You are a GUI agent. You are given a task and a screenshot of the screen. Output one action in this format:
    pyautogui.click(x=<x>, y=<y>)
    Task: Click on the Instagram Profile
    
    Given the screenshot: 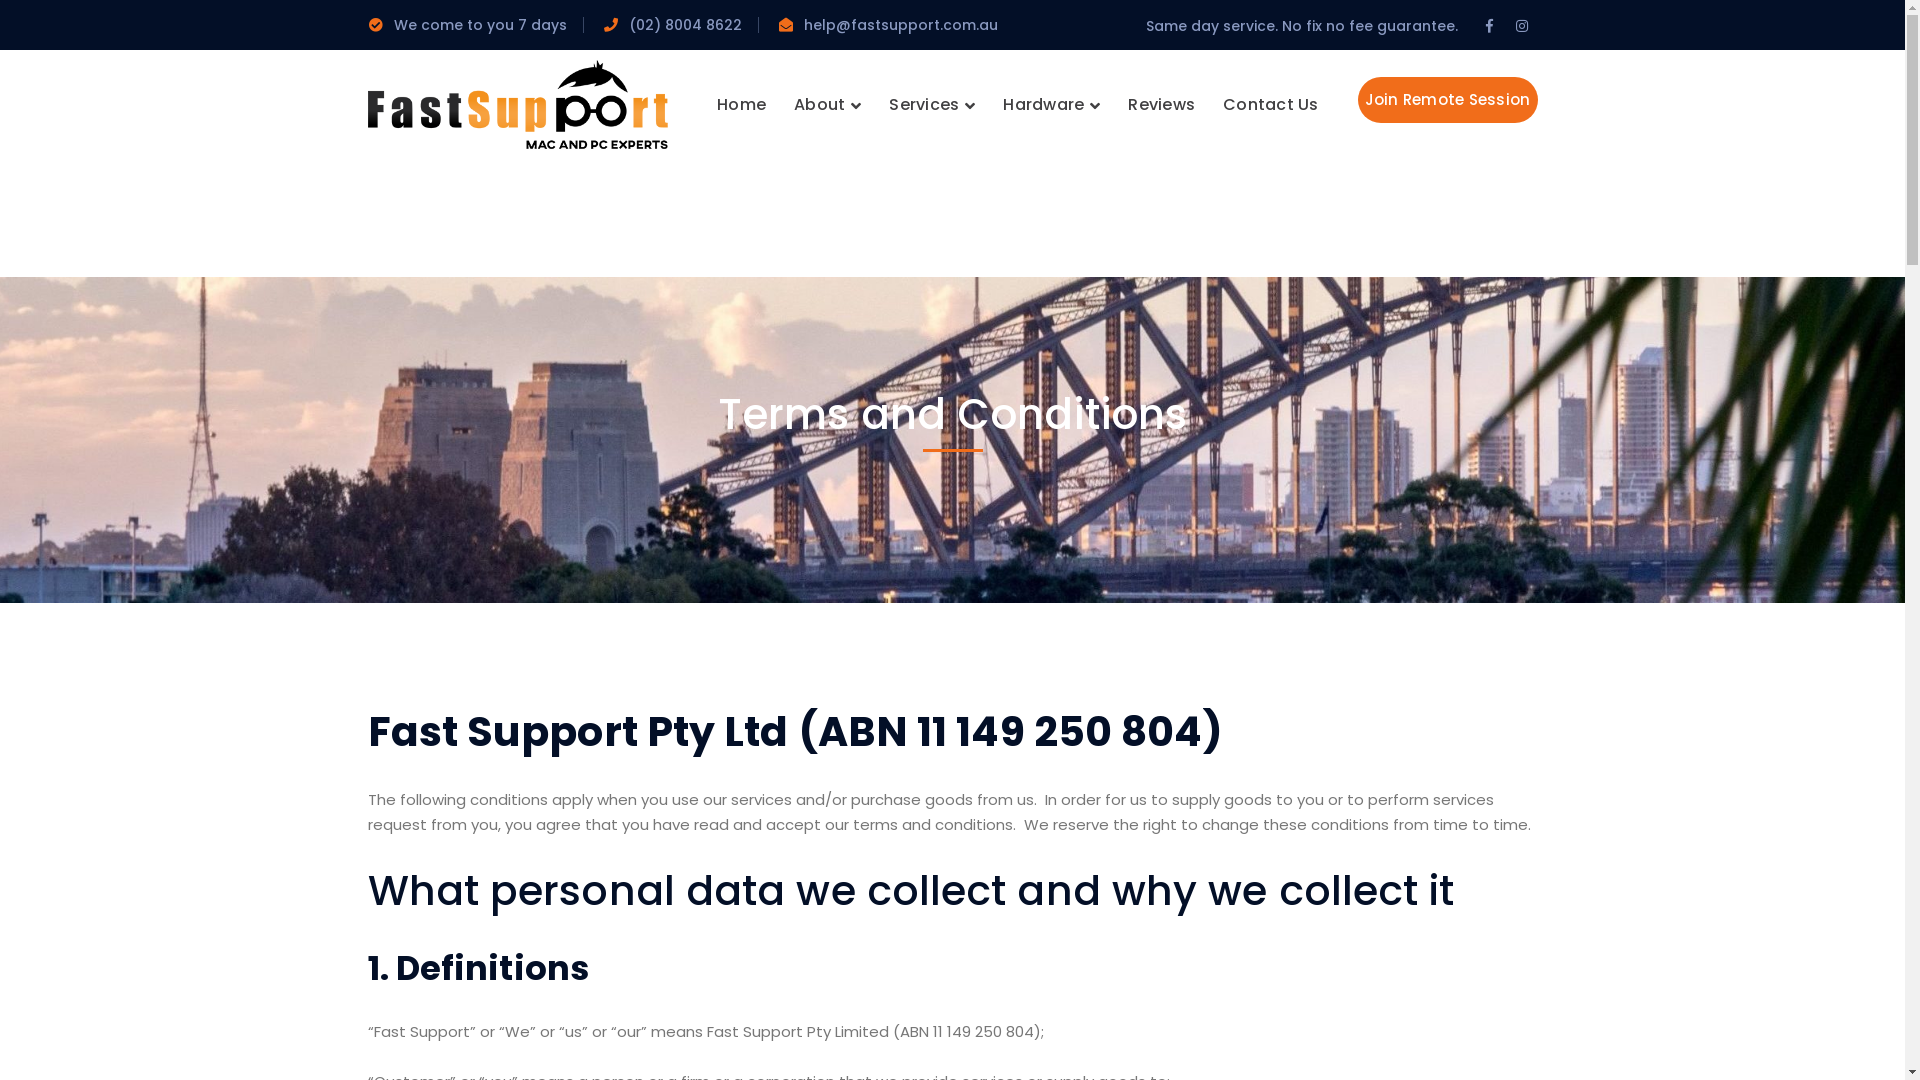 What is the action you would take?
    pyautogui.click(x=1522, y=26)
    